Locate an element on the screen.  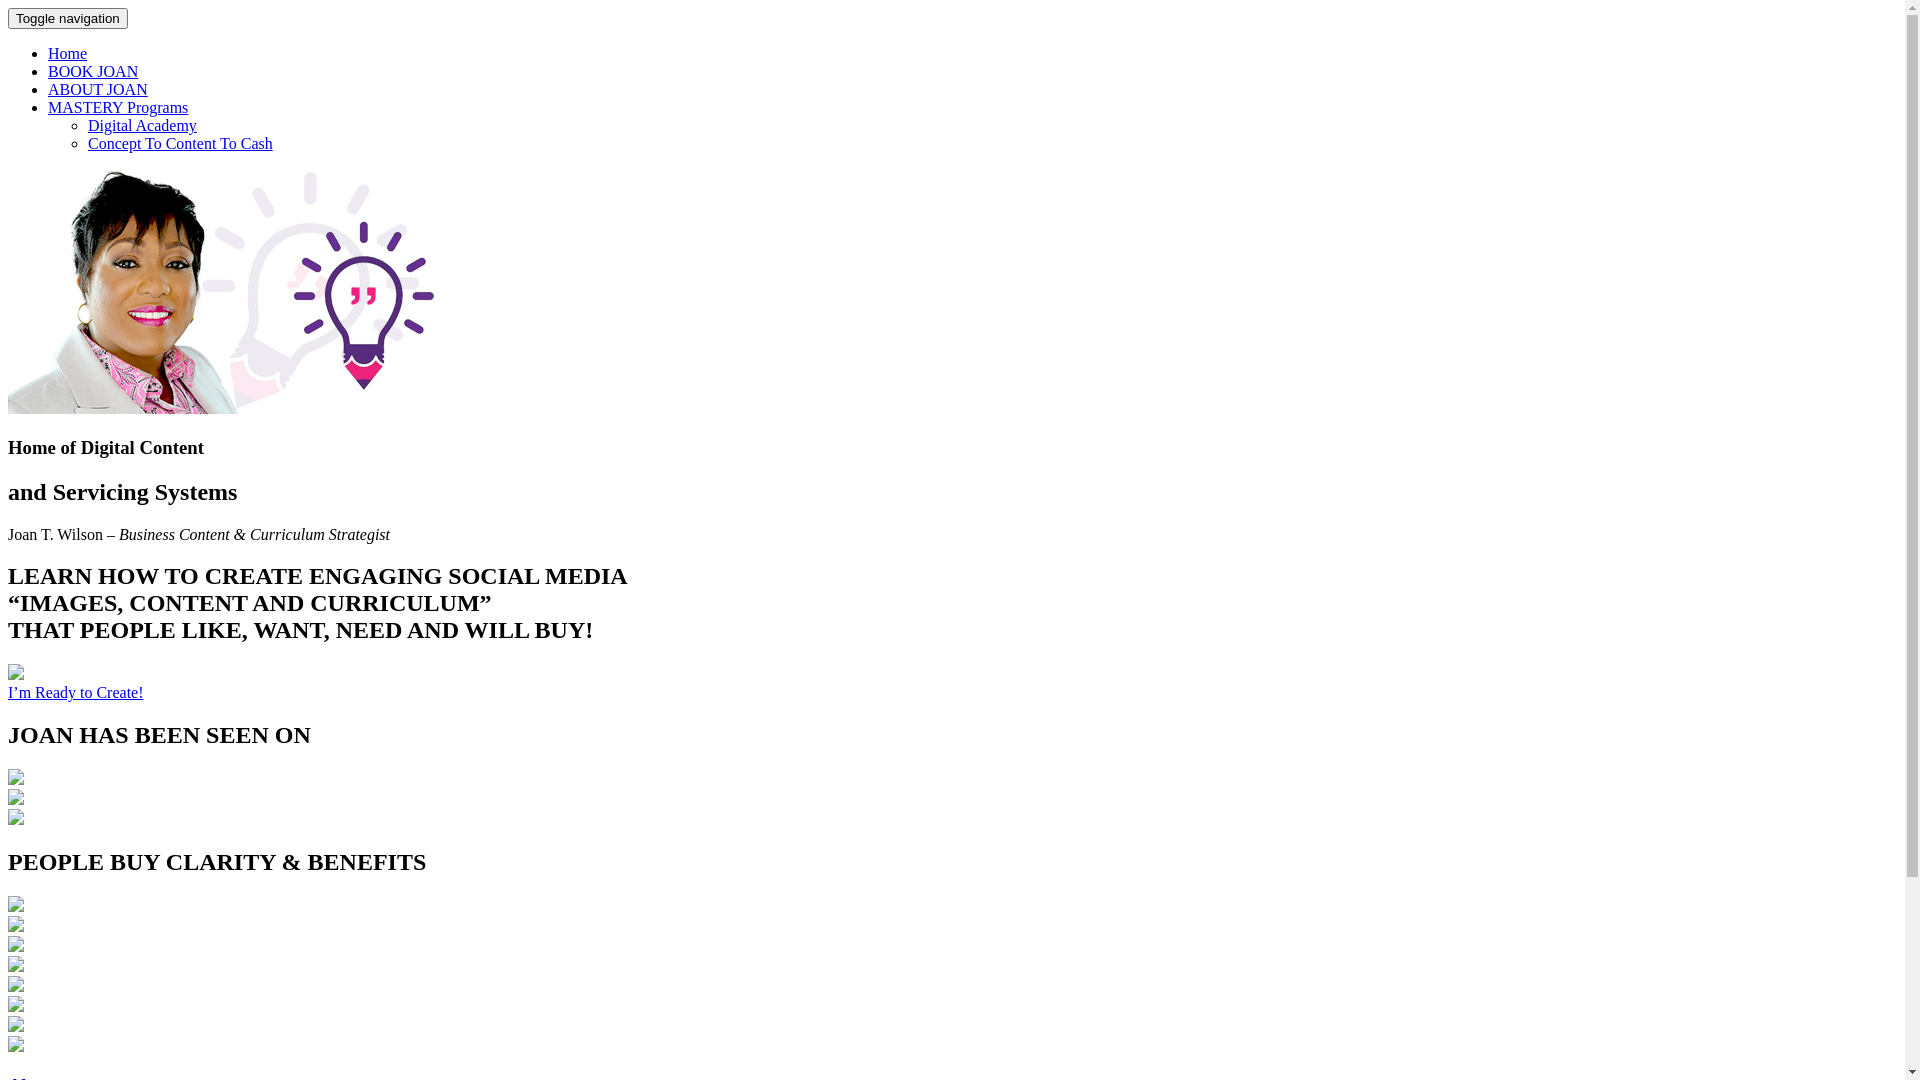
Concept To Content To Cash is located at coordinates (180, 144).